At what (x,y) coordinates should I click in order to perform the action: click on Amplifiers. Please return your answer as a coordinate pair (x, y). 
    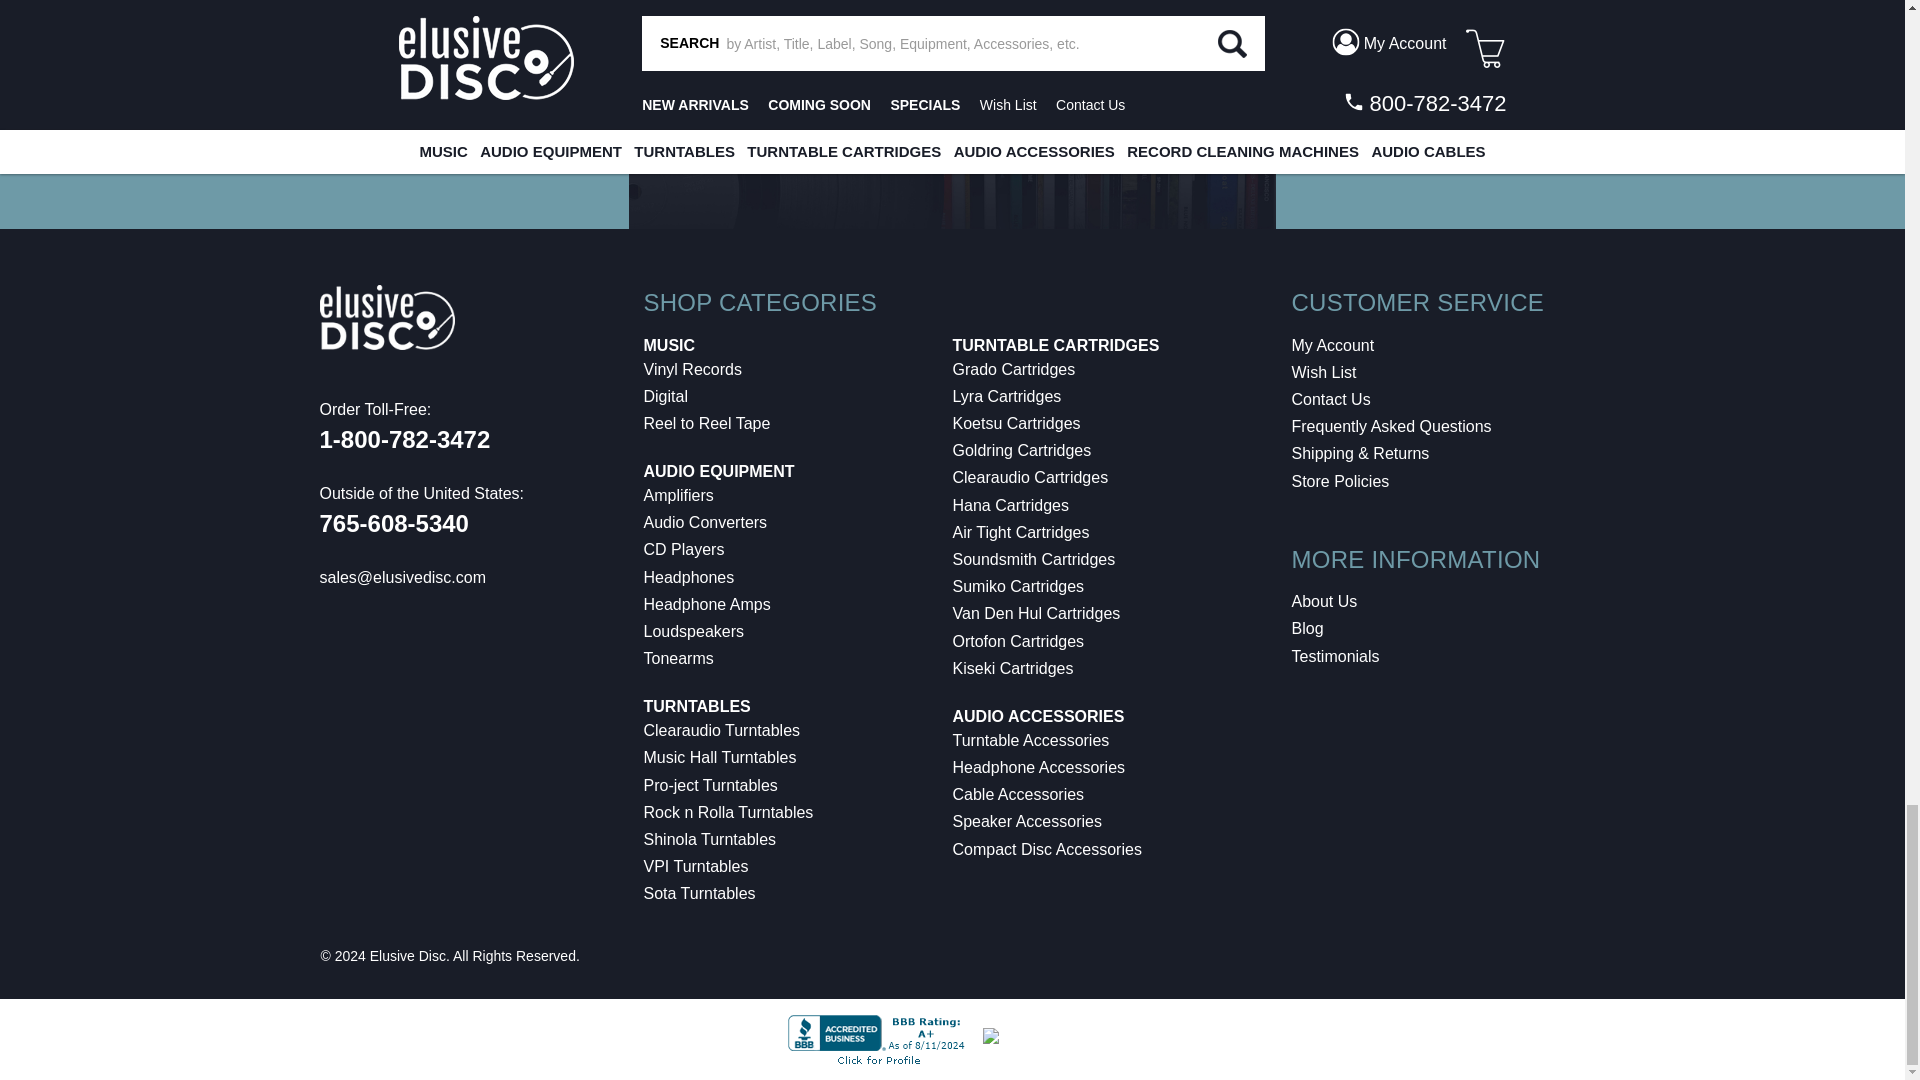
    Looking at the image, I should click on (678, 496).